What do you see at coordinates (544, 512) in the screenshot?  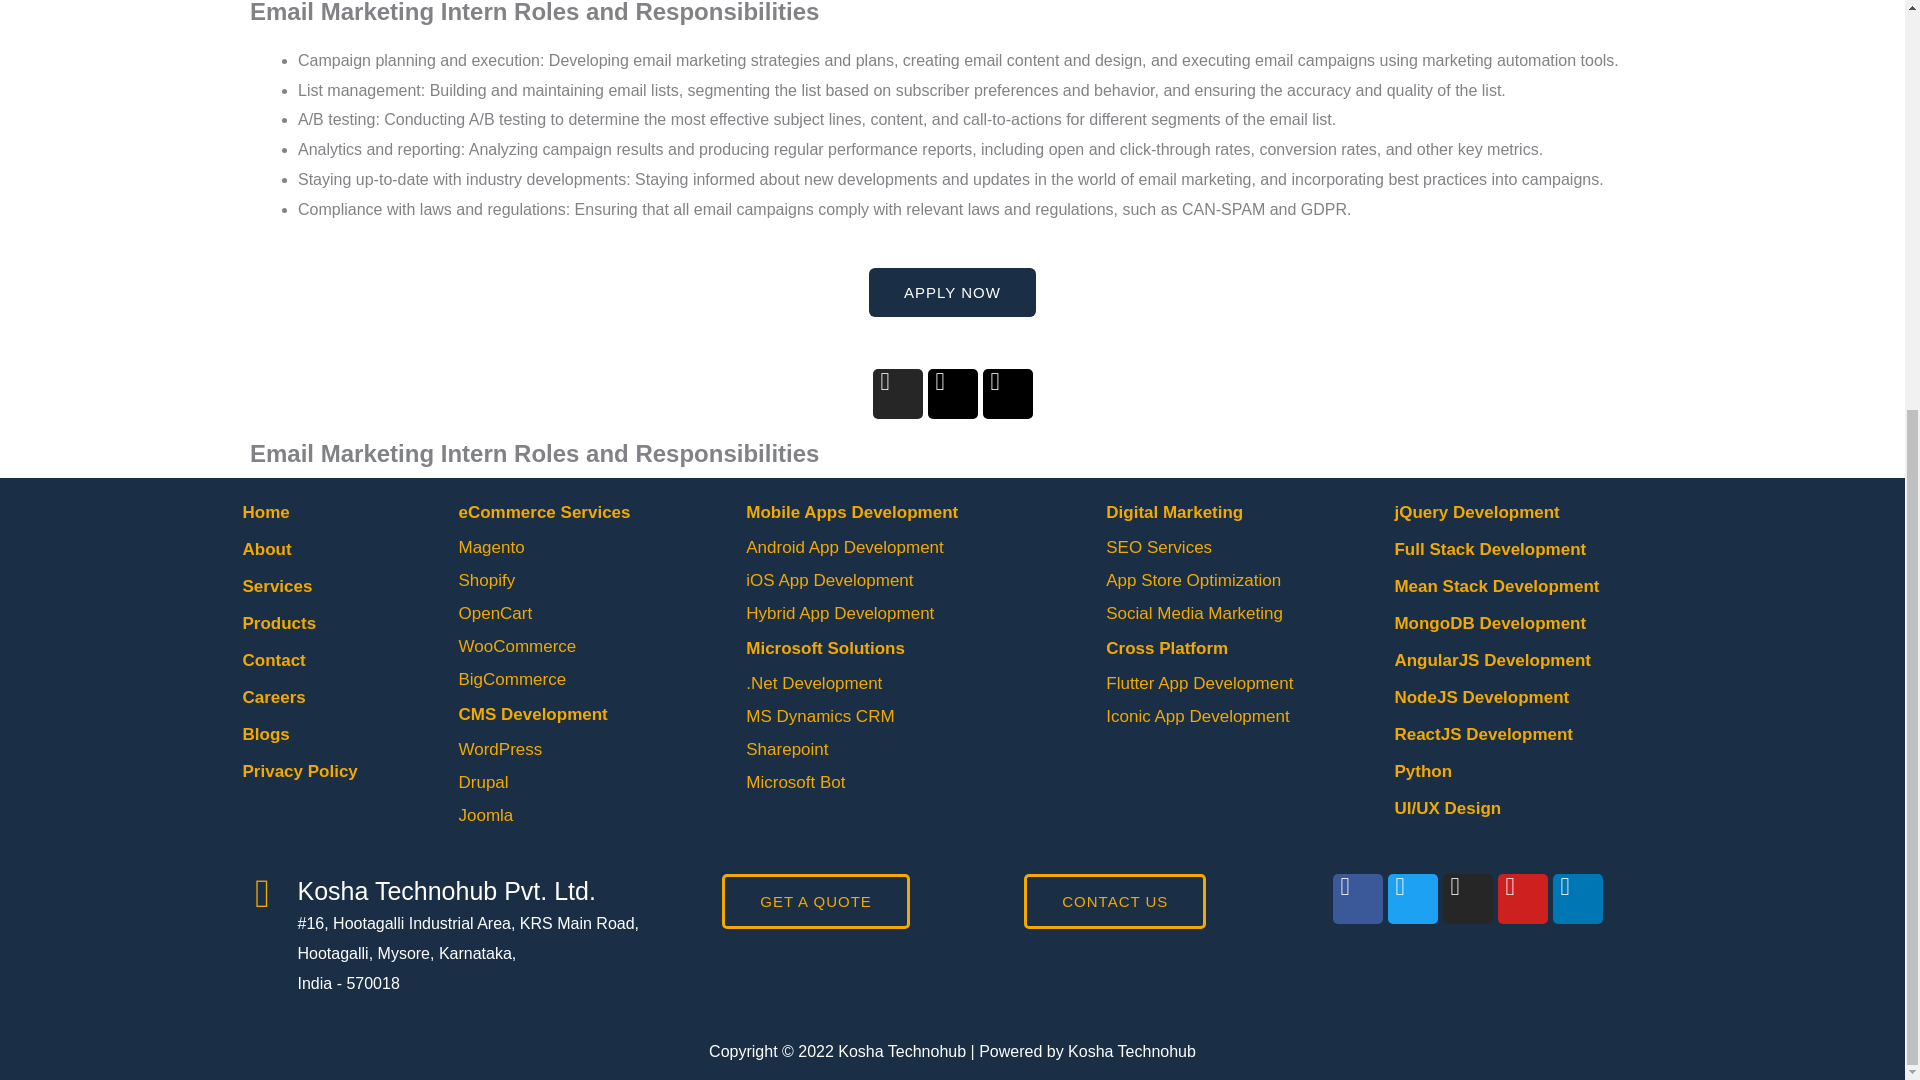 I see `eCommerce Services` at bounding box center [544, 512].